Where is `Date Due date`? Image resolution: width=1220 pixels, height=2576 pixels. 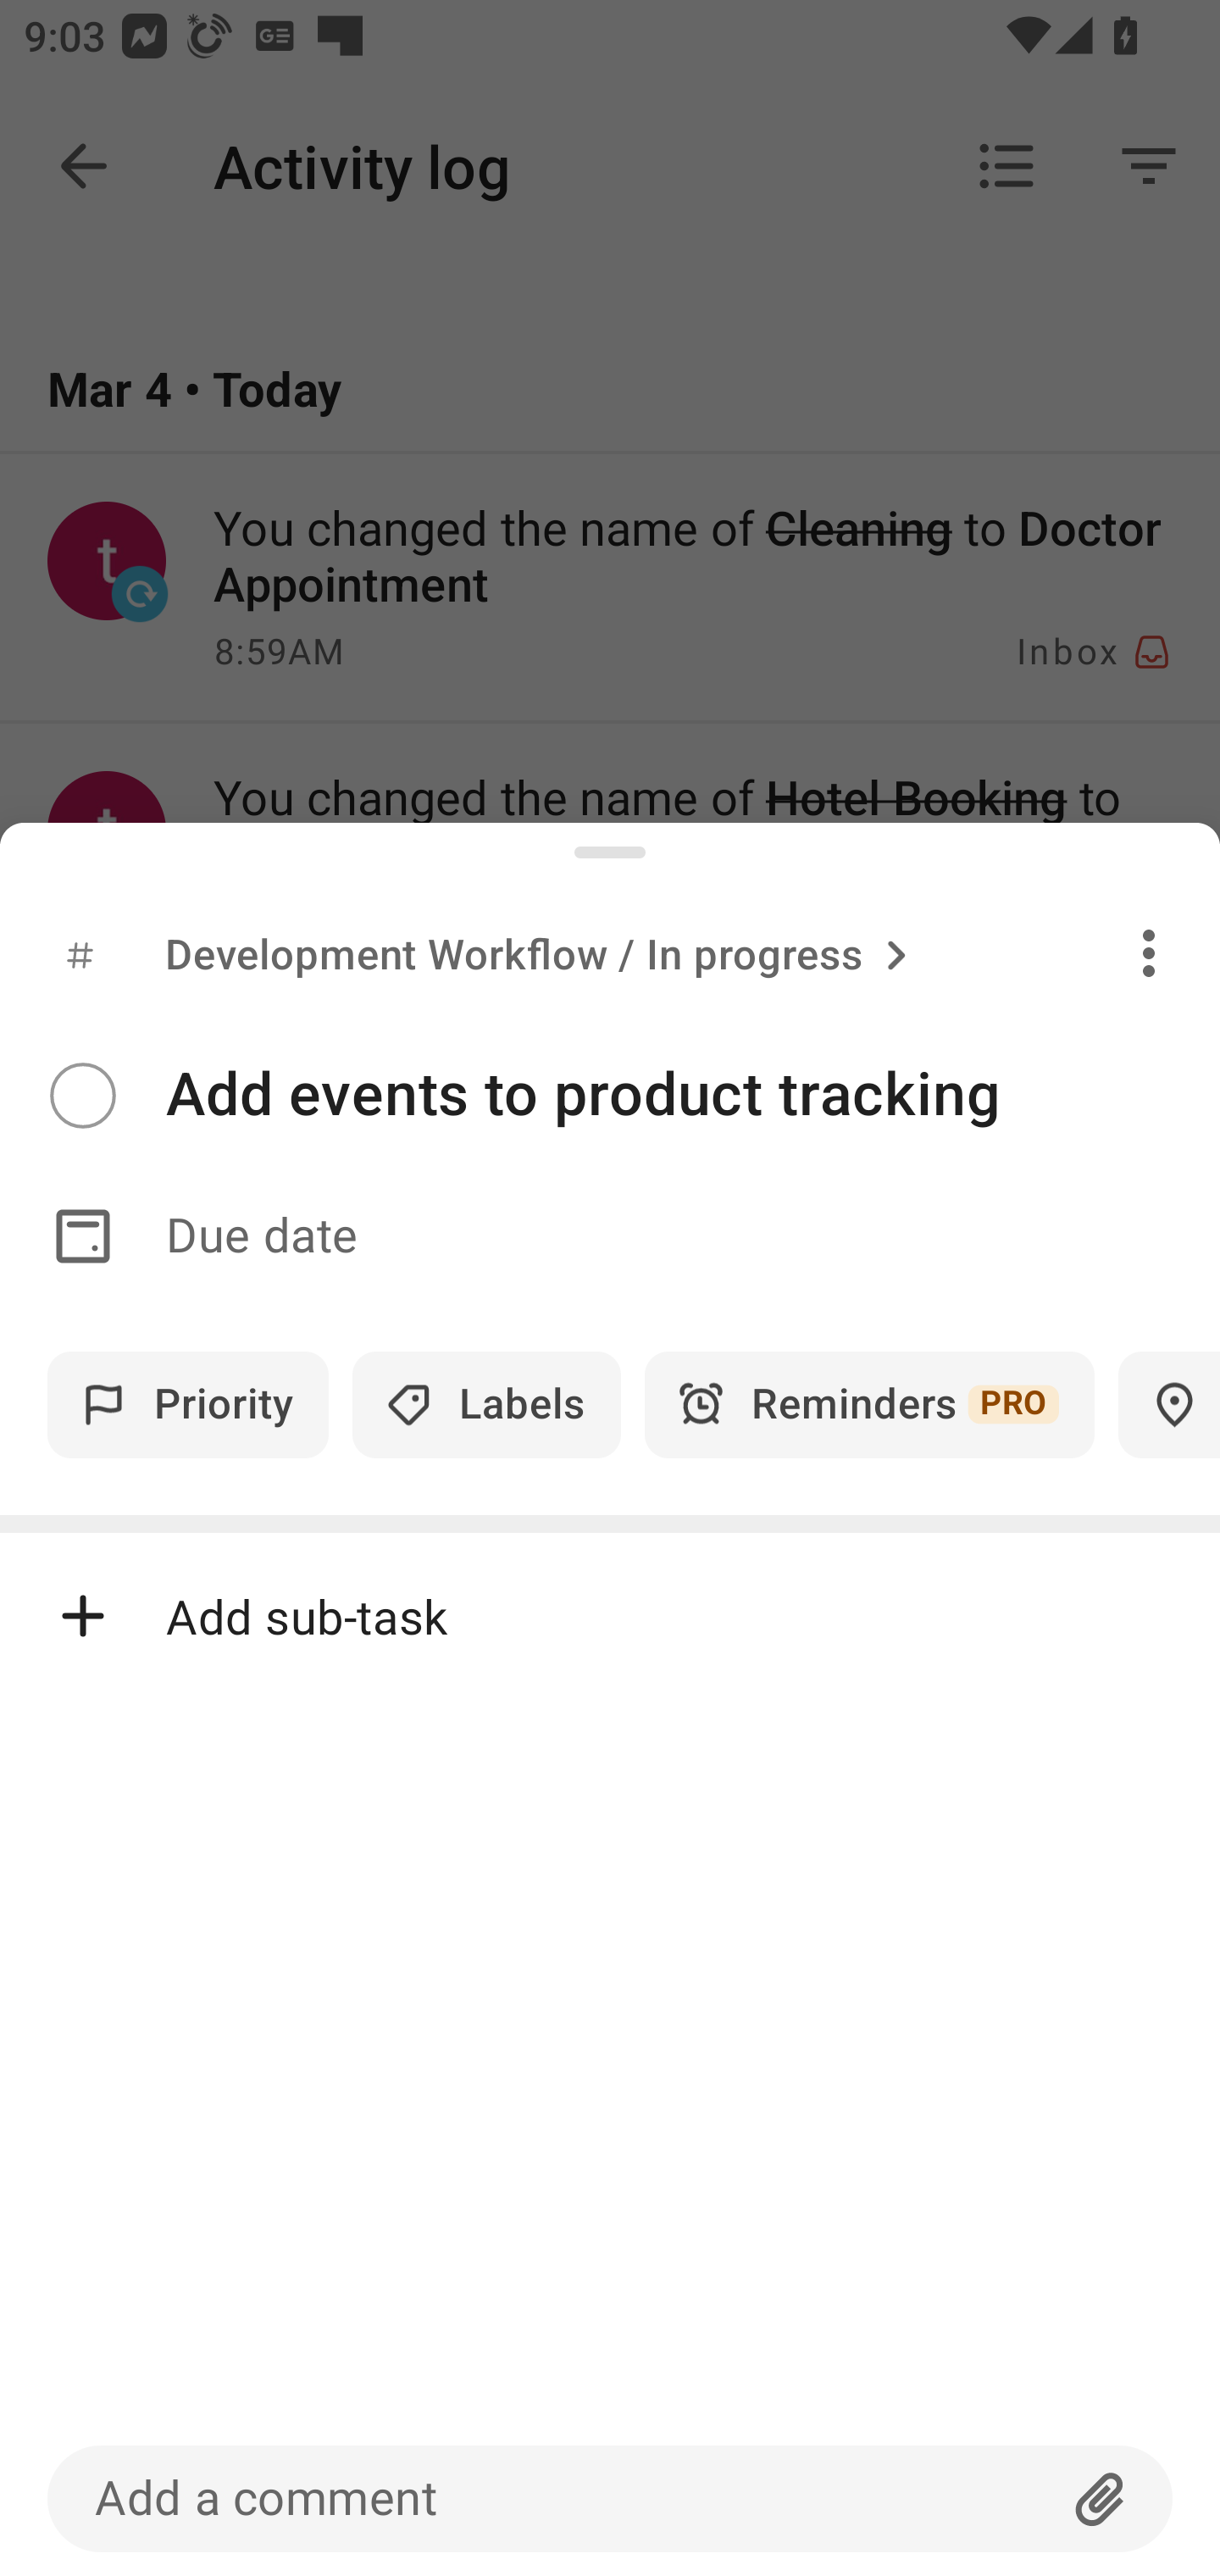 Date Due date is located at coordinates (610, 1236).